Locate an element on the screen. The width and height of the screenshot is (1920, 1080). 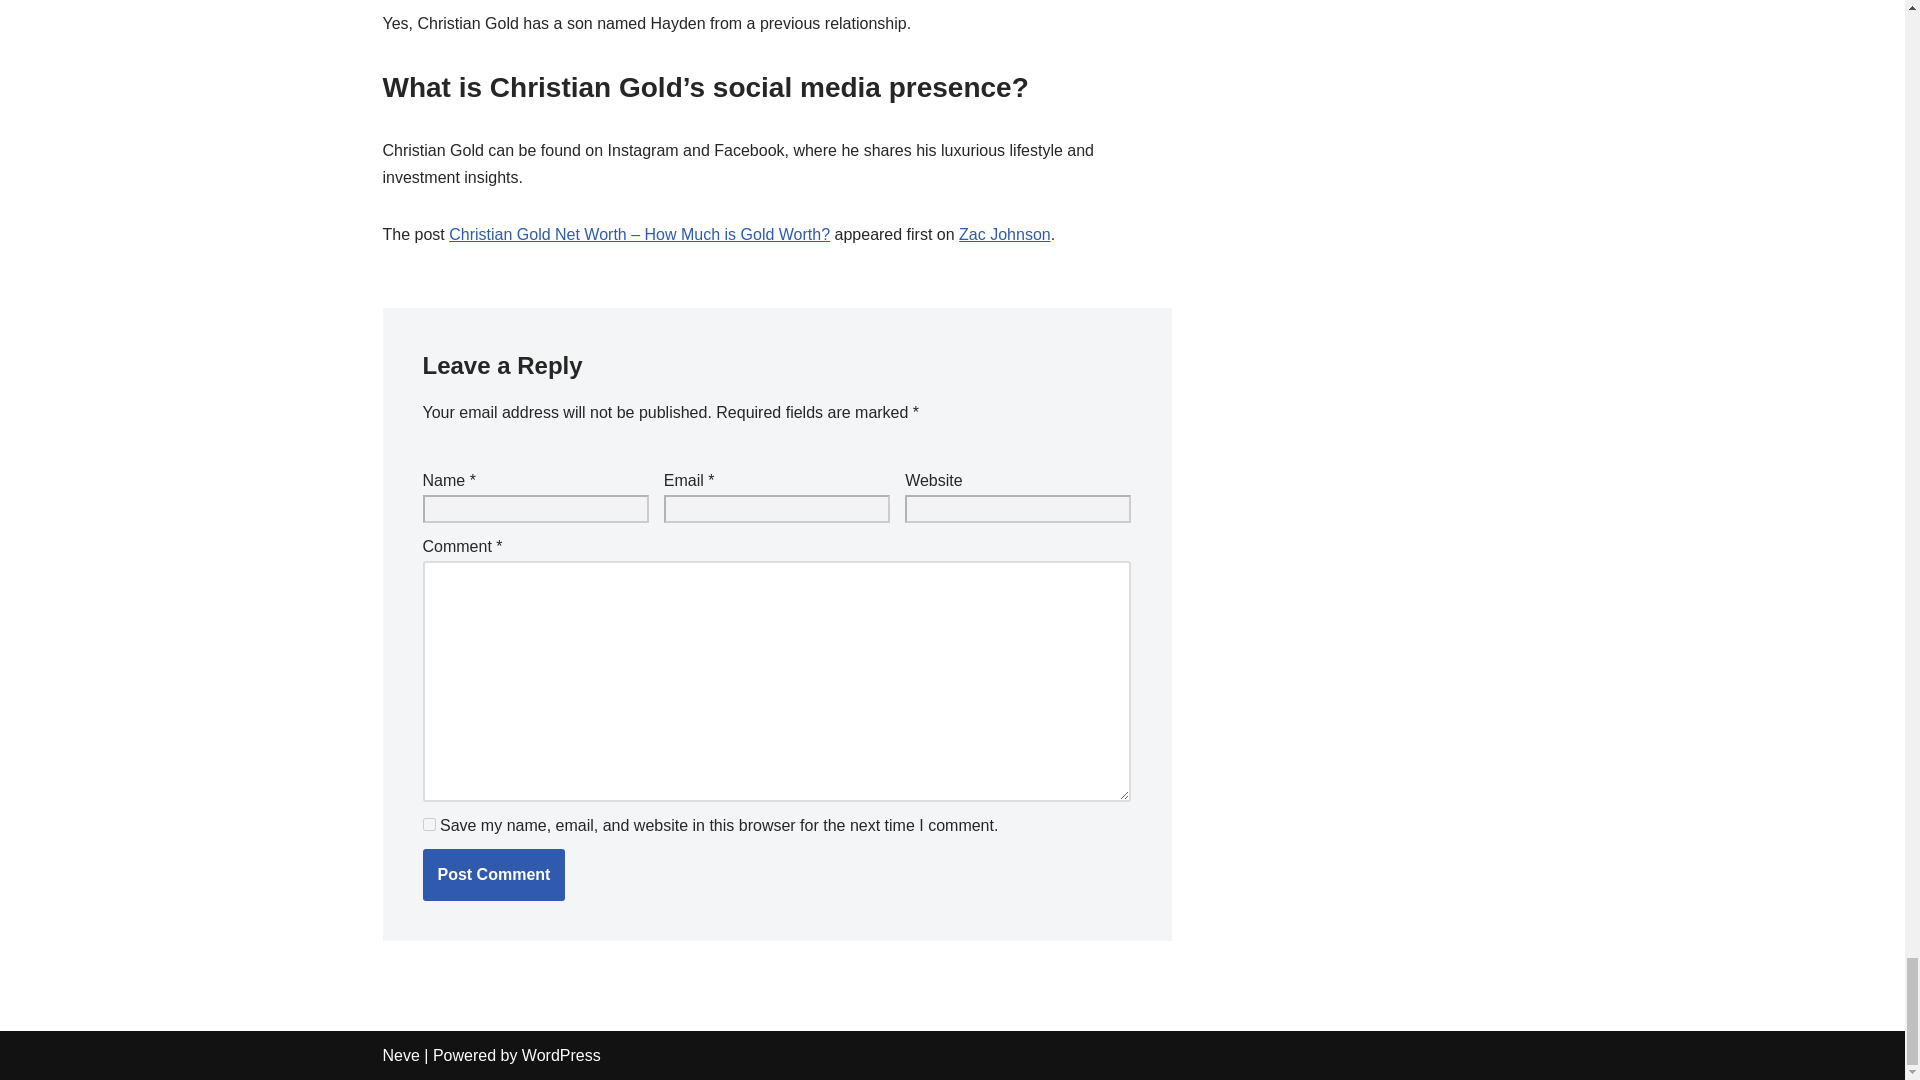
Zac Johnson is located at coordinates (1004, 234).